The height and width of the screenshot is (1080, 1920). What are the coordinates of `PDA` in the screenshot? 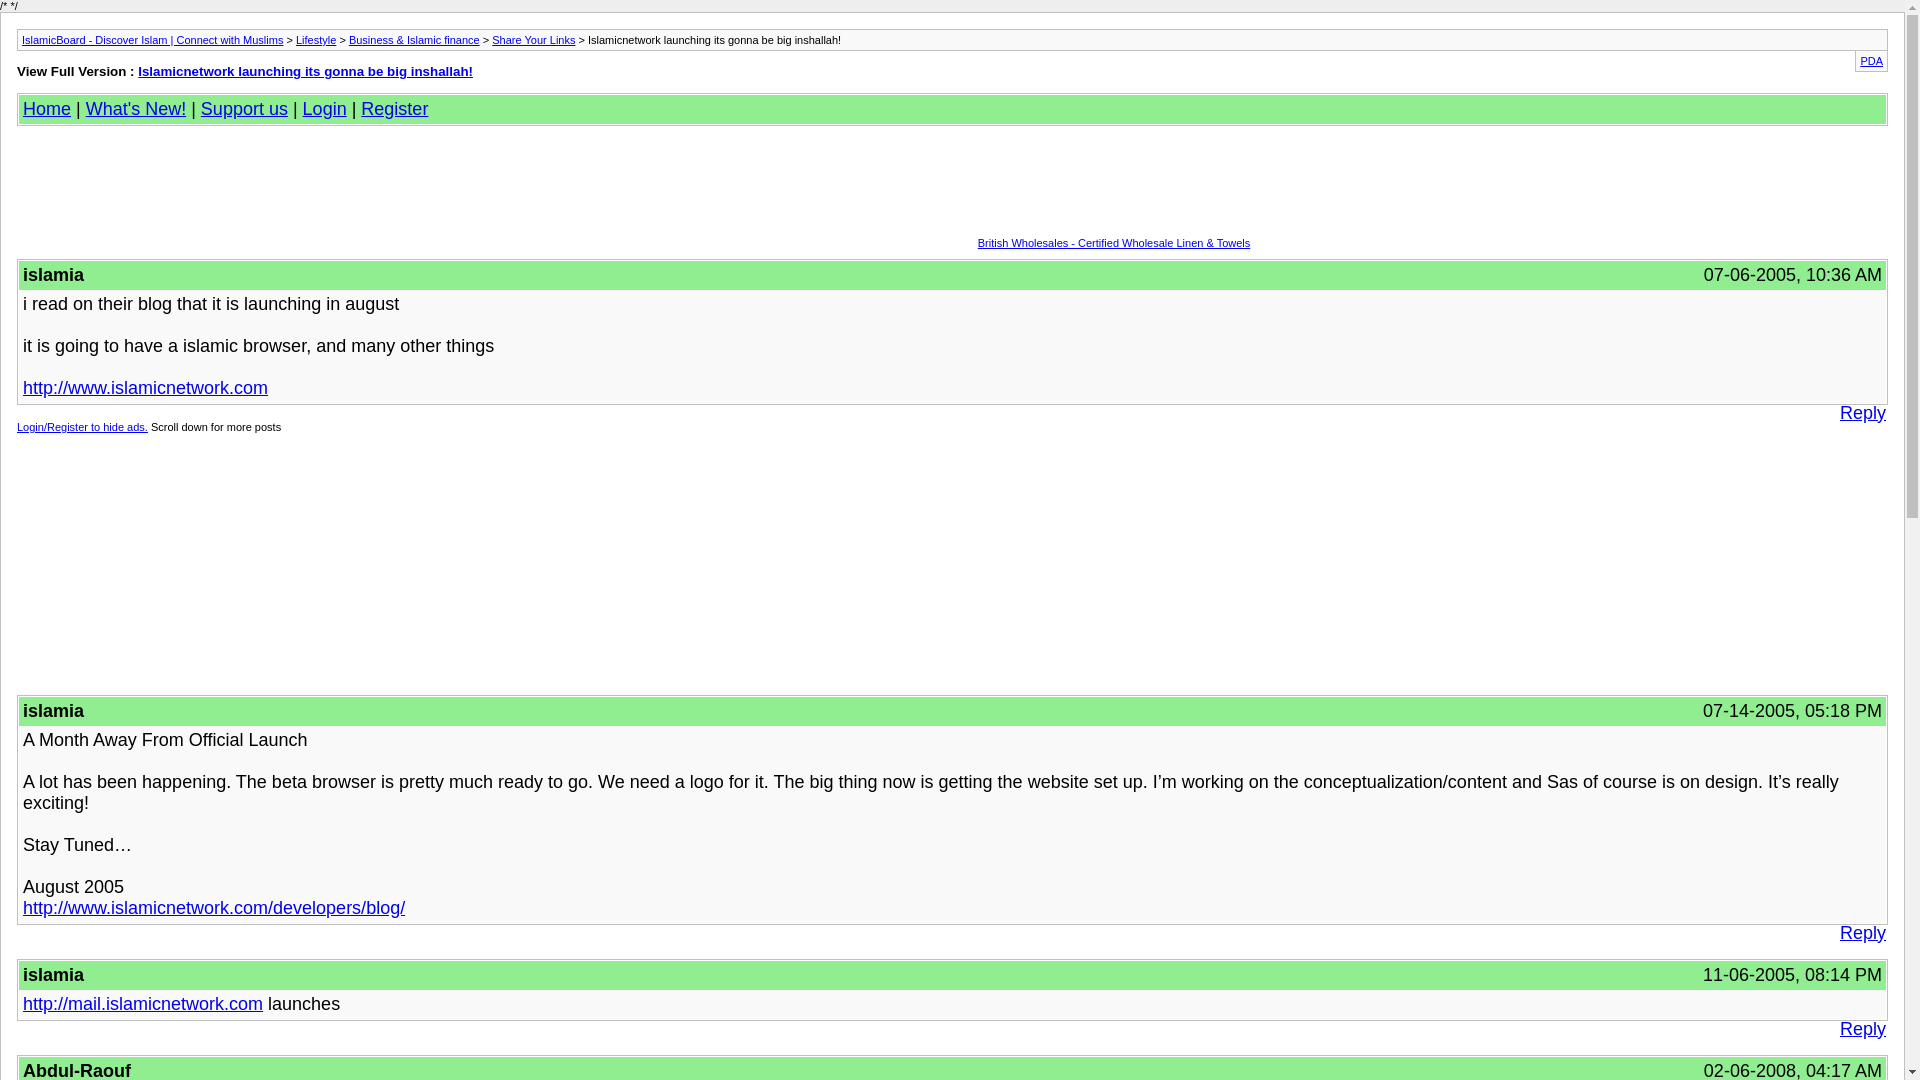 It's located at (1872, 60).